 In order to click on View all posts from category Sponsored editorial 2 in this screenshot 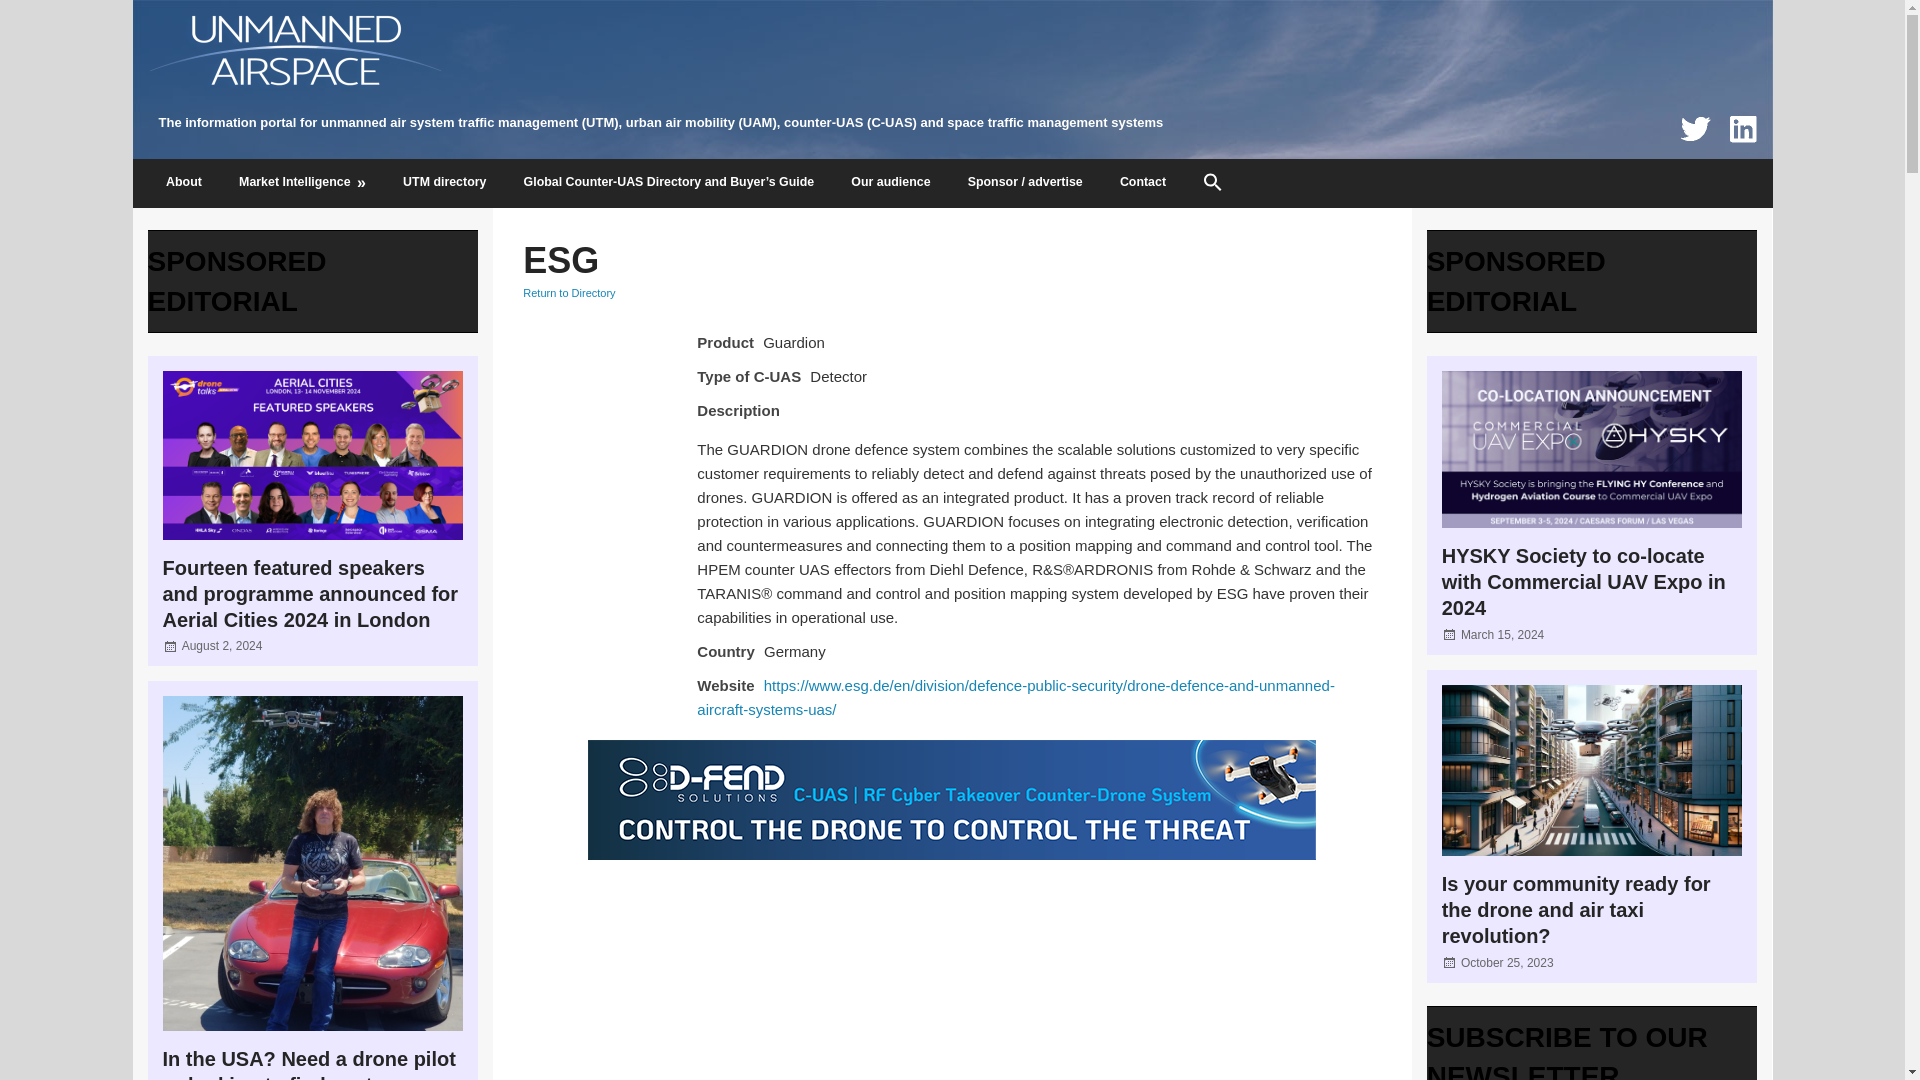, I will do `click(1516, 281)`.